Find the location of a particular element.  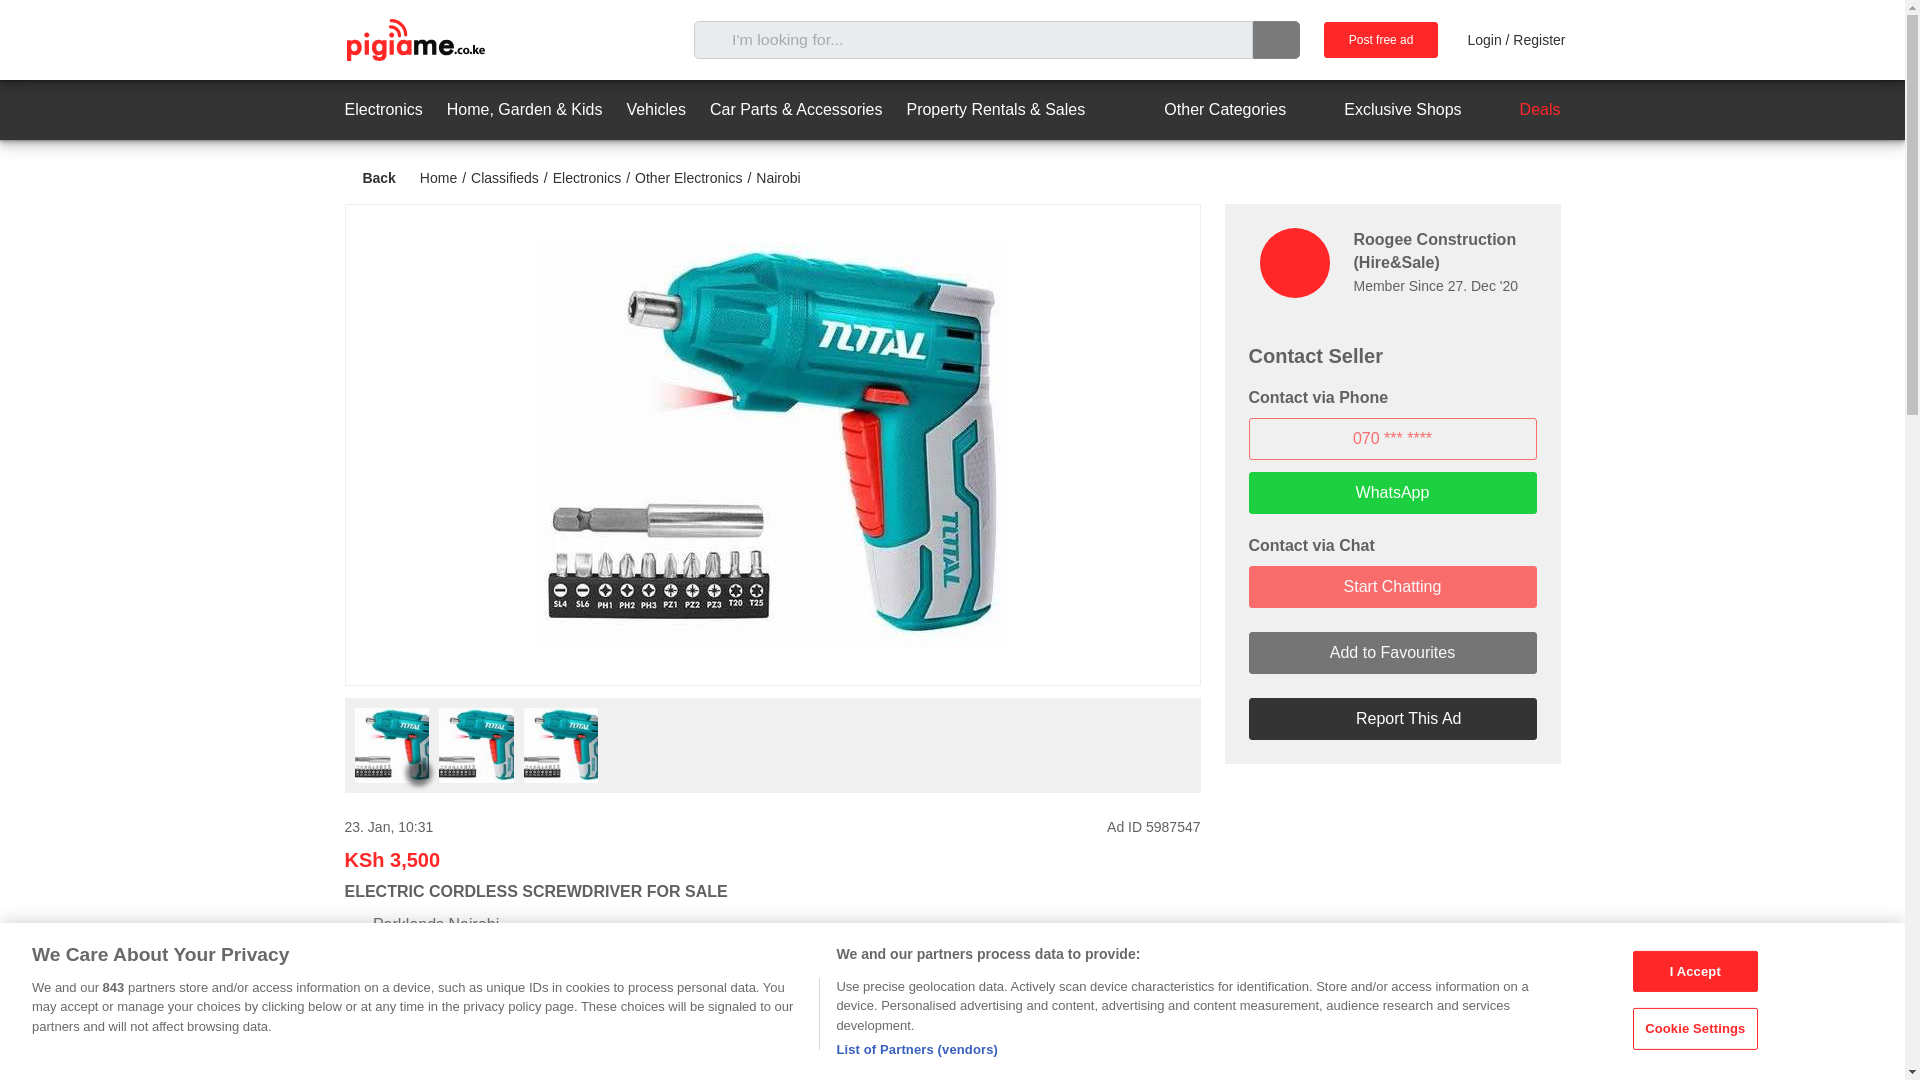

Classifieds is located at coordinates (504, 177).